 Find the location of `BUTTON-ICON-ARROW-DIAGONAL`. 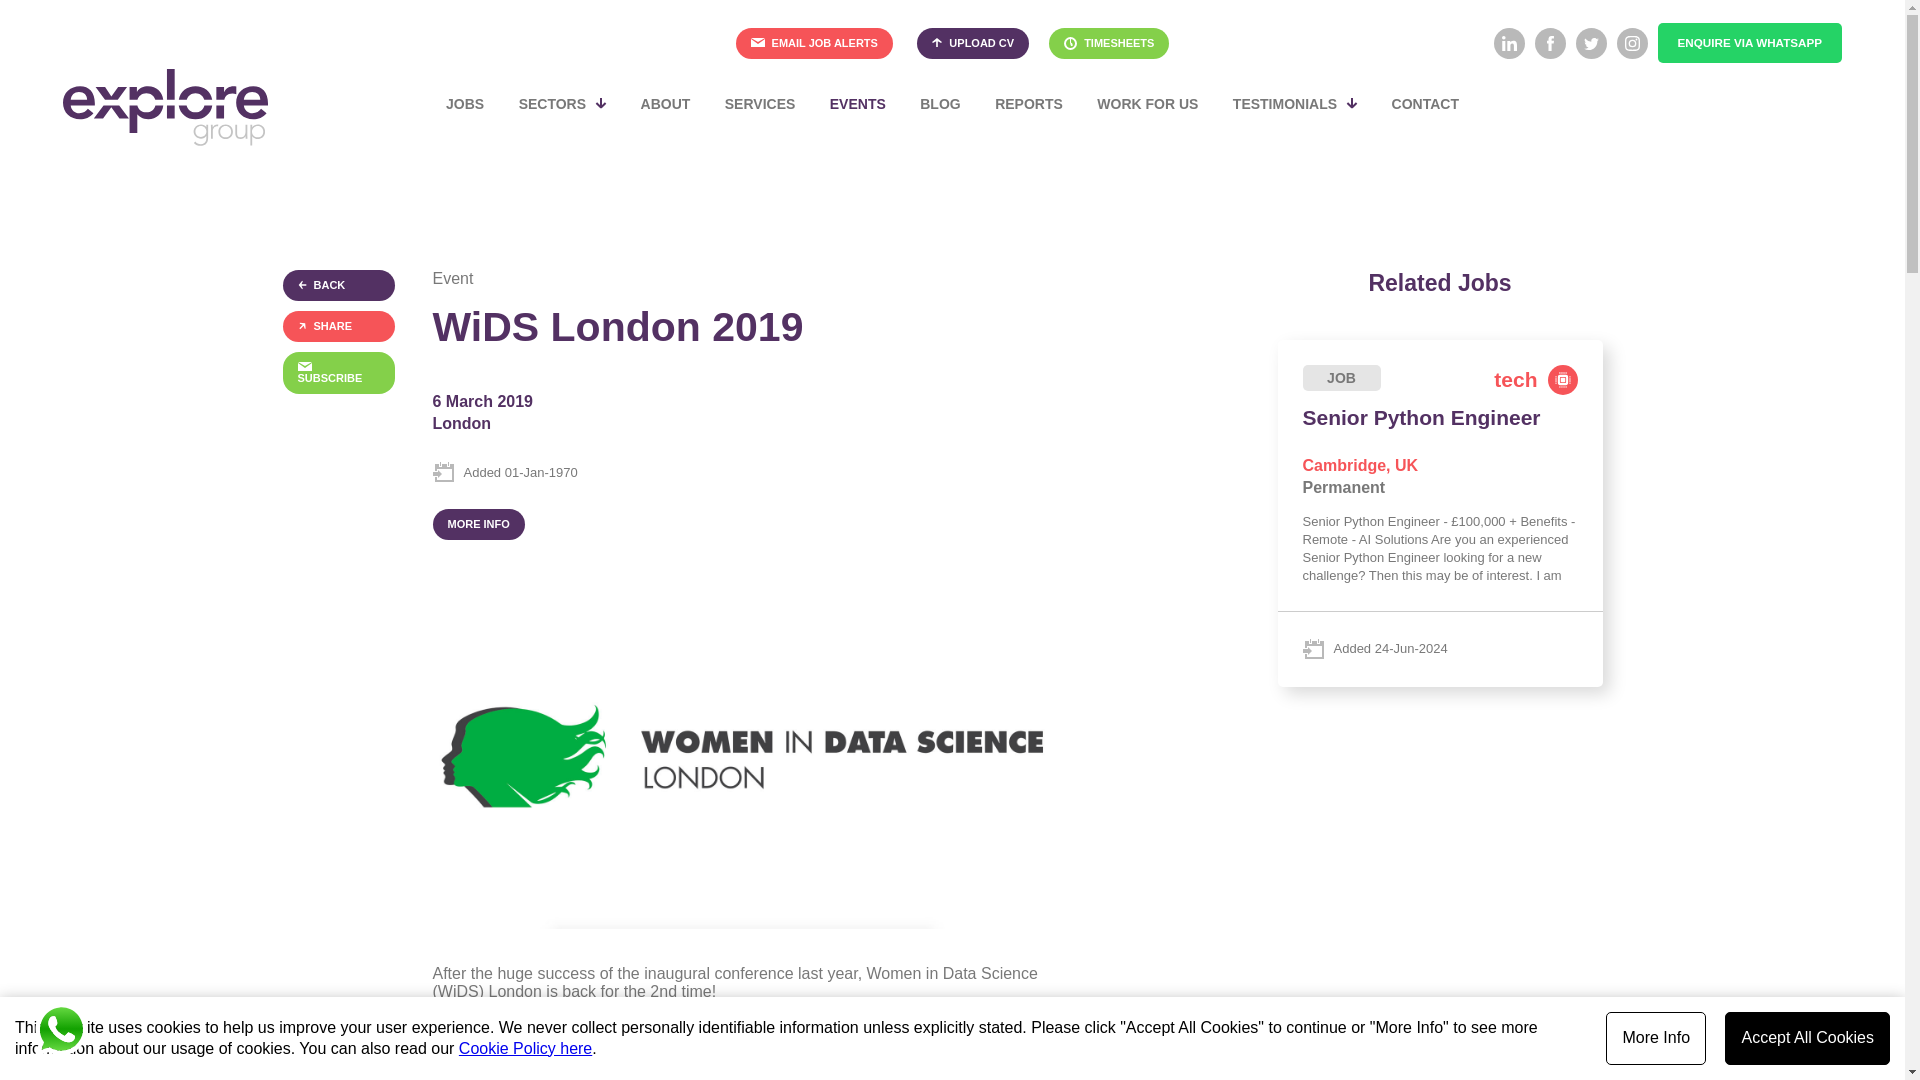

BUTTON-ICON-ARROW-DIAGONAL is located at coordinates (302, 325).